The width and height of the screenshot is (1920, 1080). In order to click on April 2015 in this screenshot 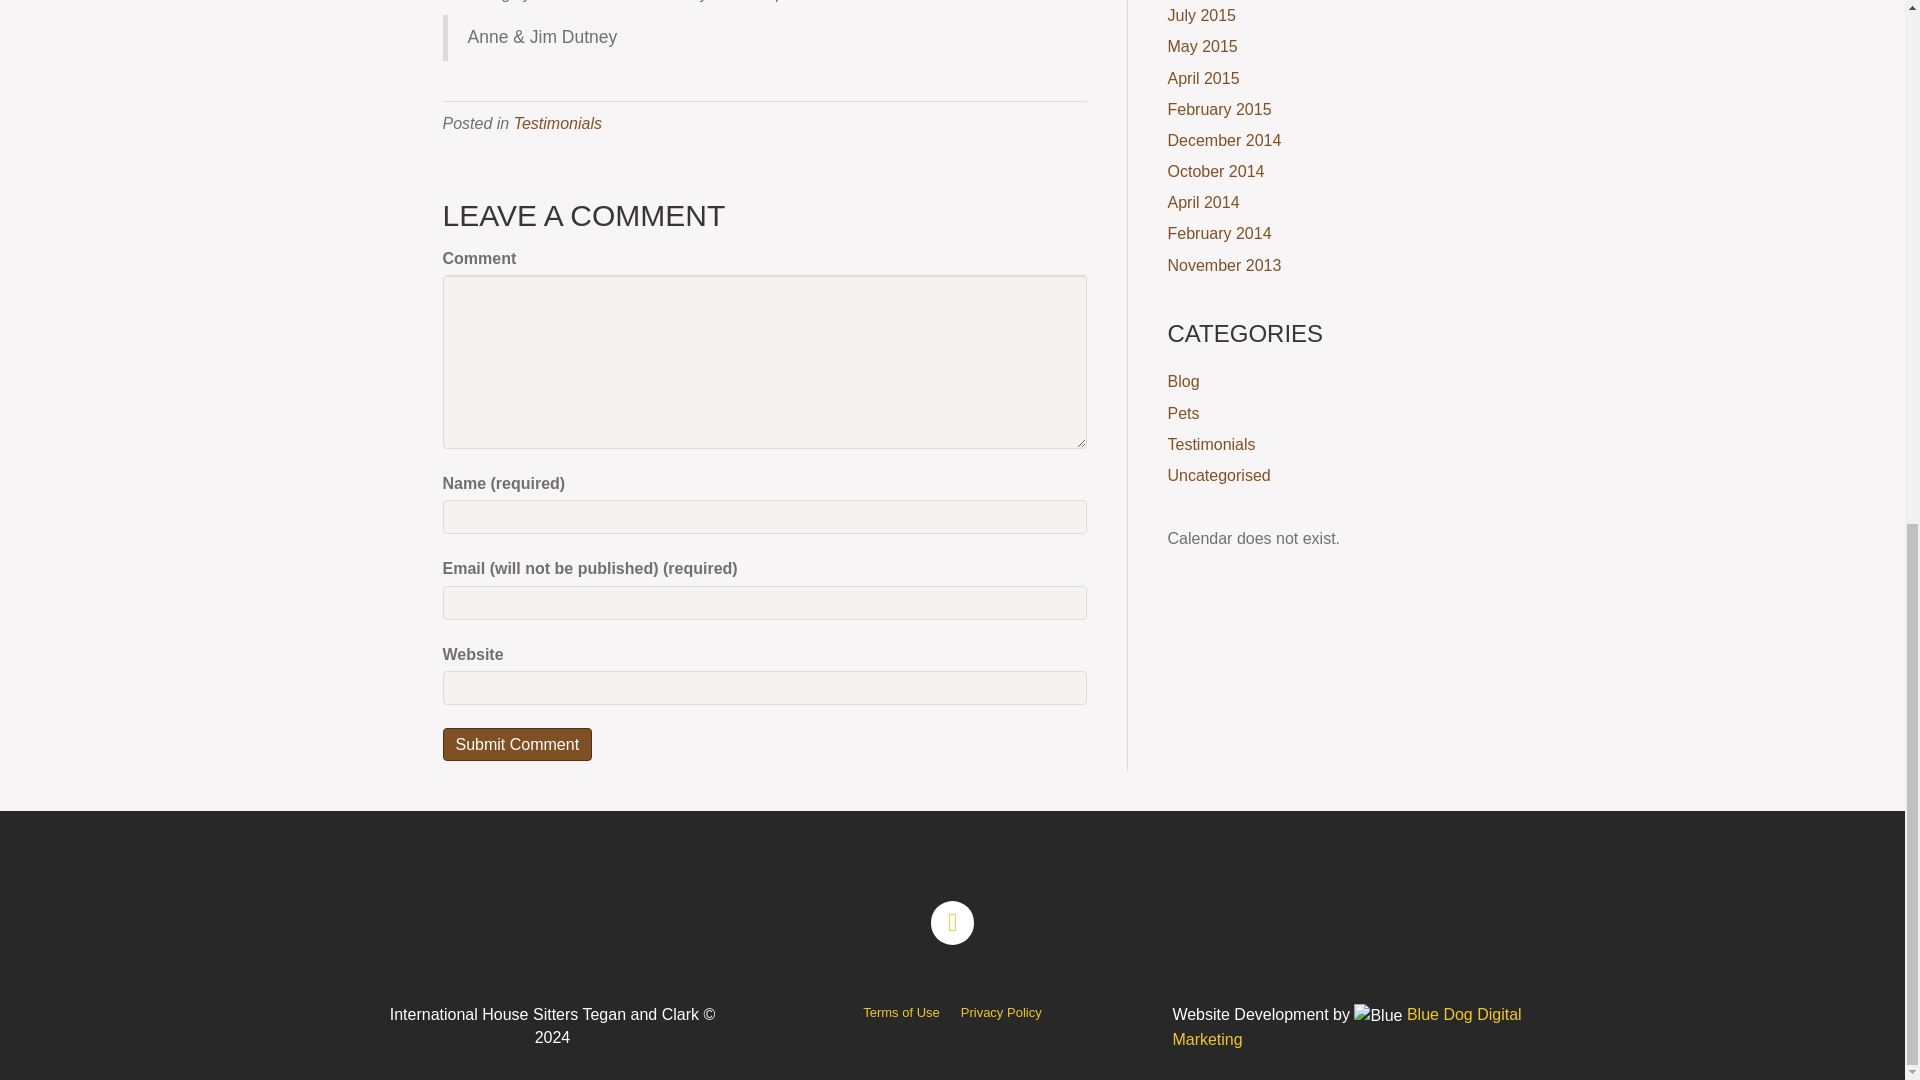, I will do `click(1204, 78)`.